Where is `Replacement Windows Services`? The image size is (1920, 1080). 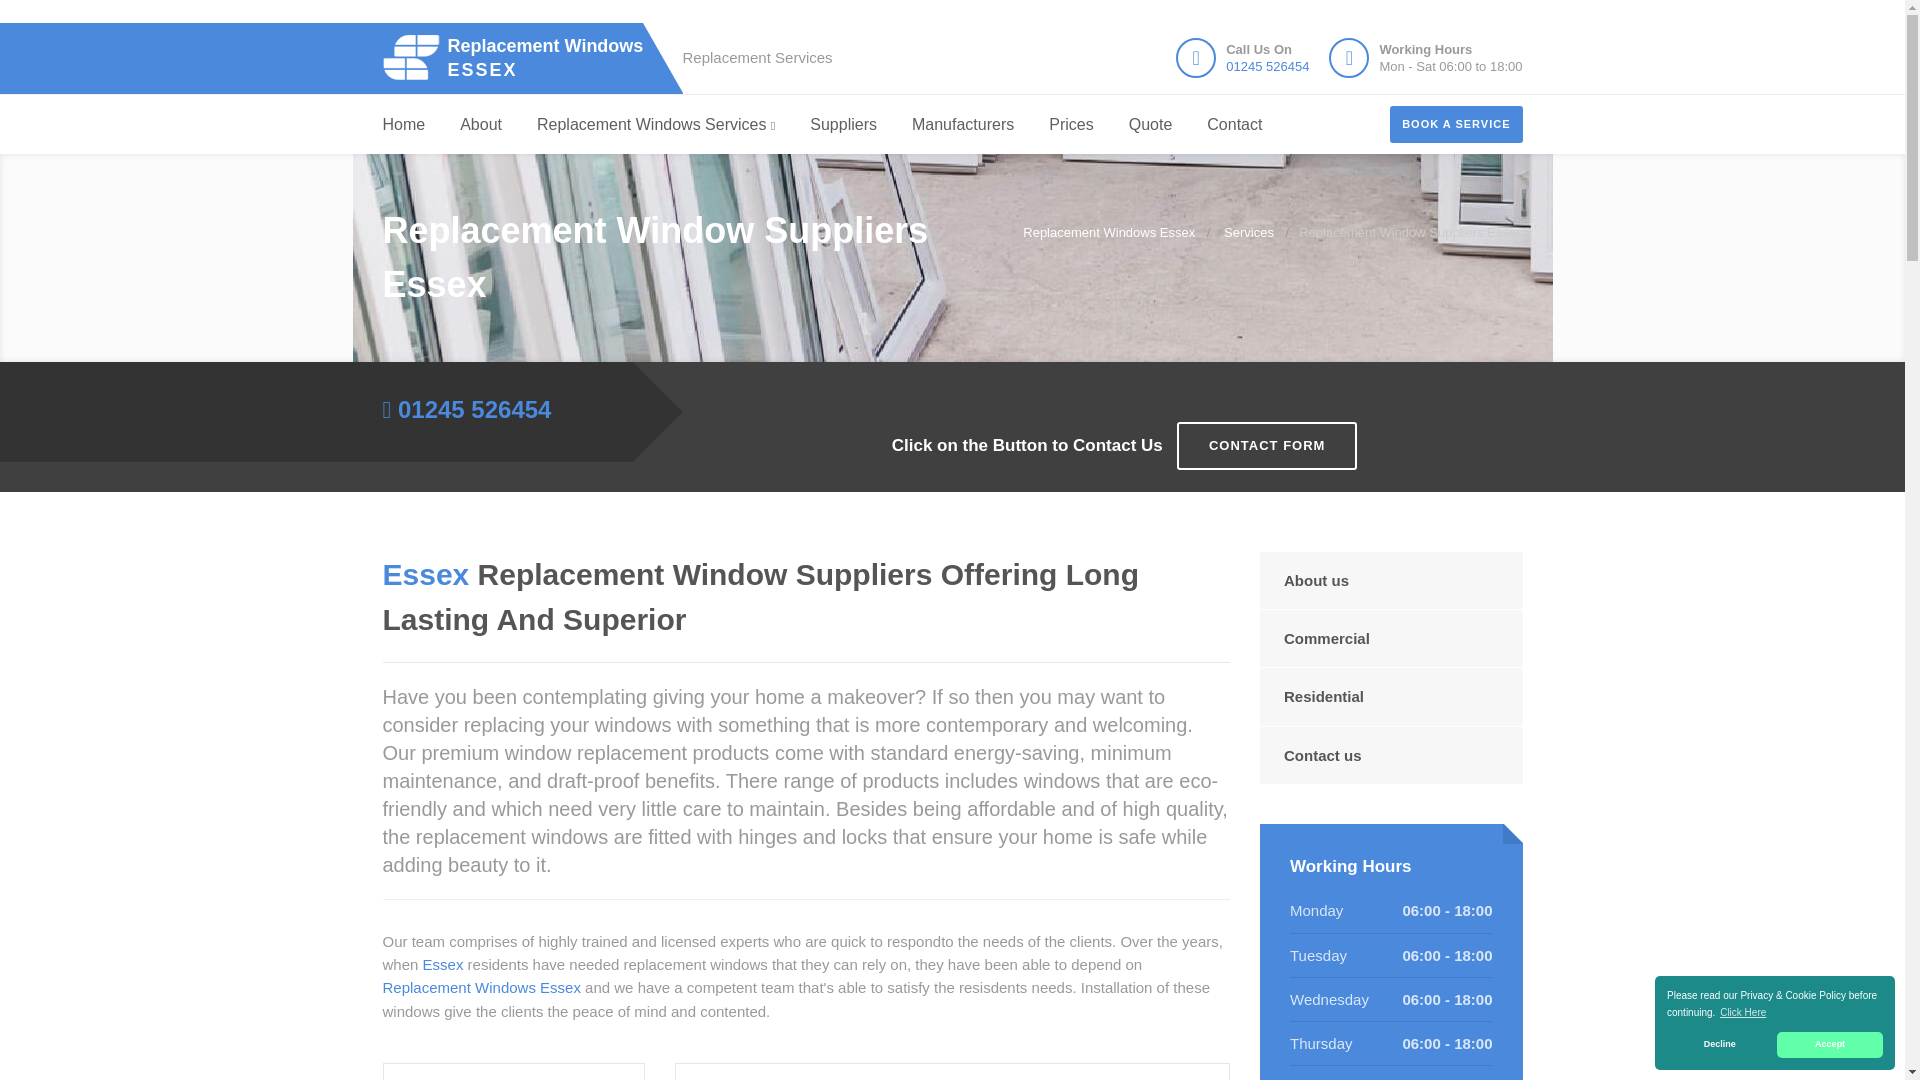 Replacement Windows Services is located at coordinates (656, 125).